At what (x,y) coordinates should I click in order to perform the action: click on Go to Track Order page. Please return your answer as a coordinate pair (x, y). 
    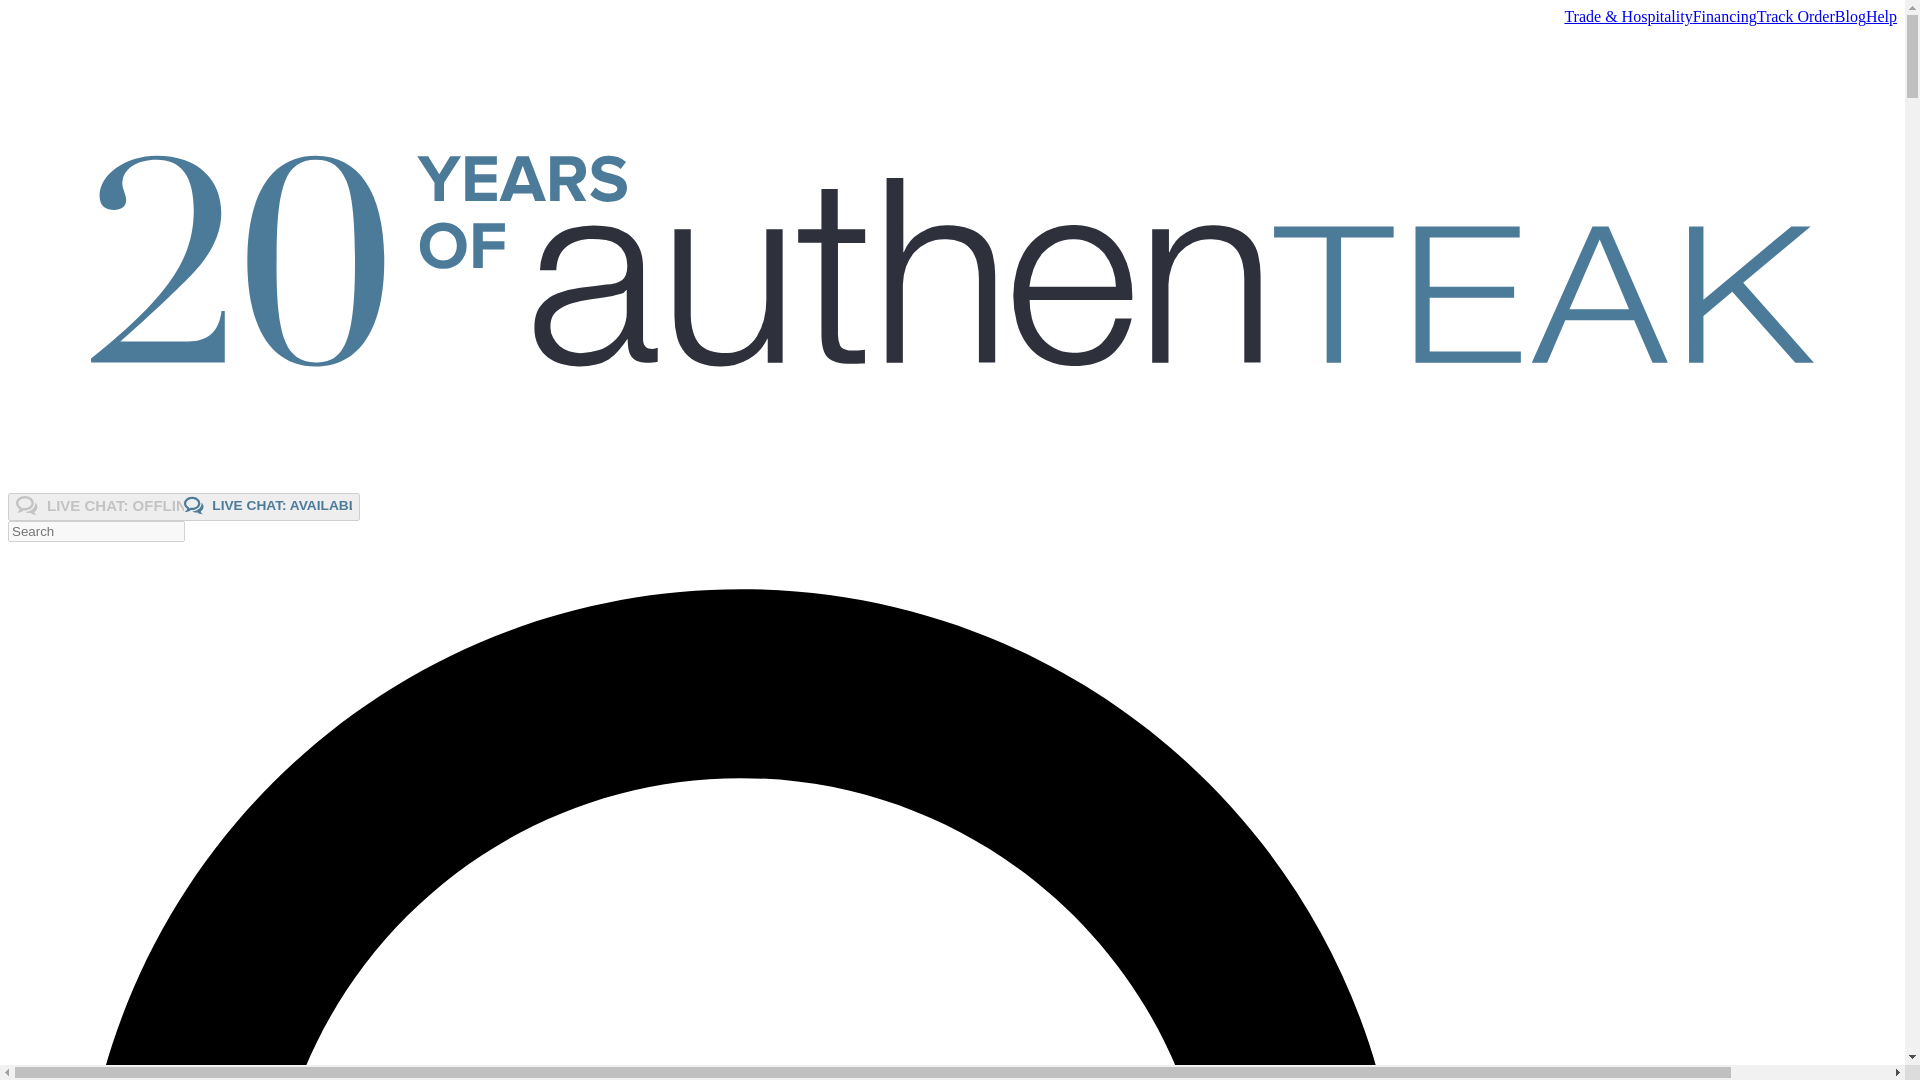
    Looking at the image, I should click on (1796, 16).